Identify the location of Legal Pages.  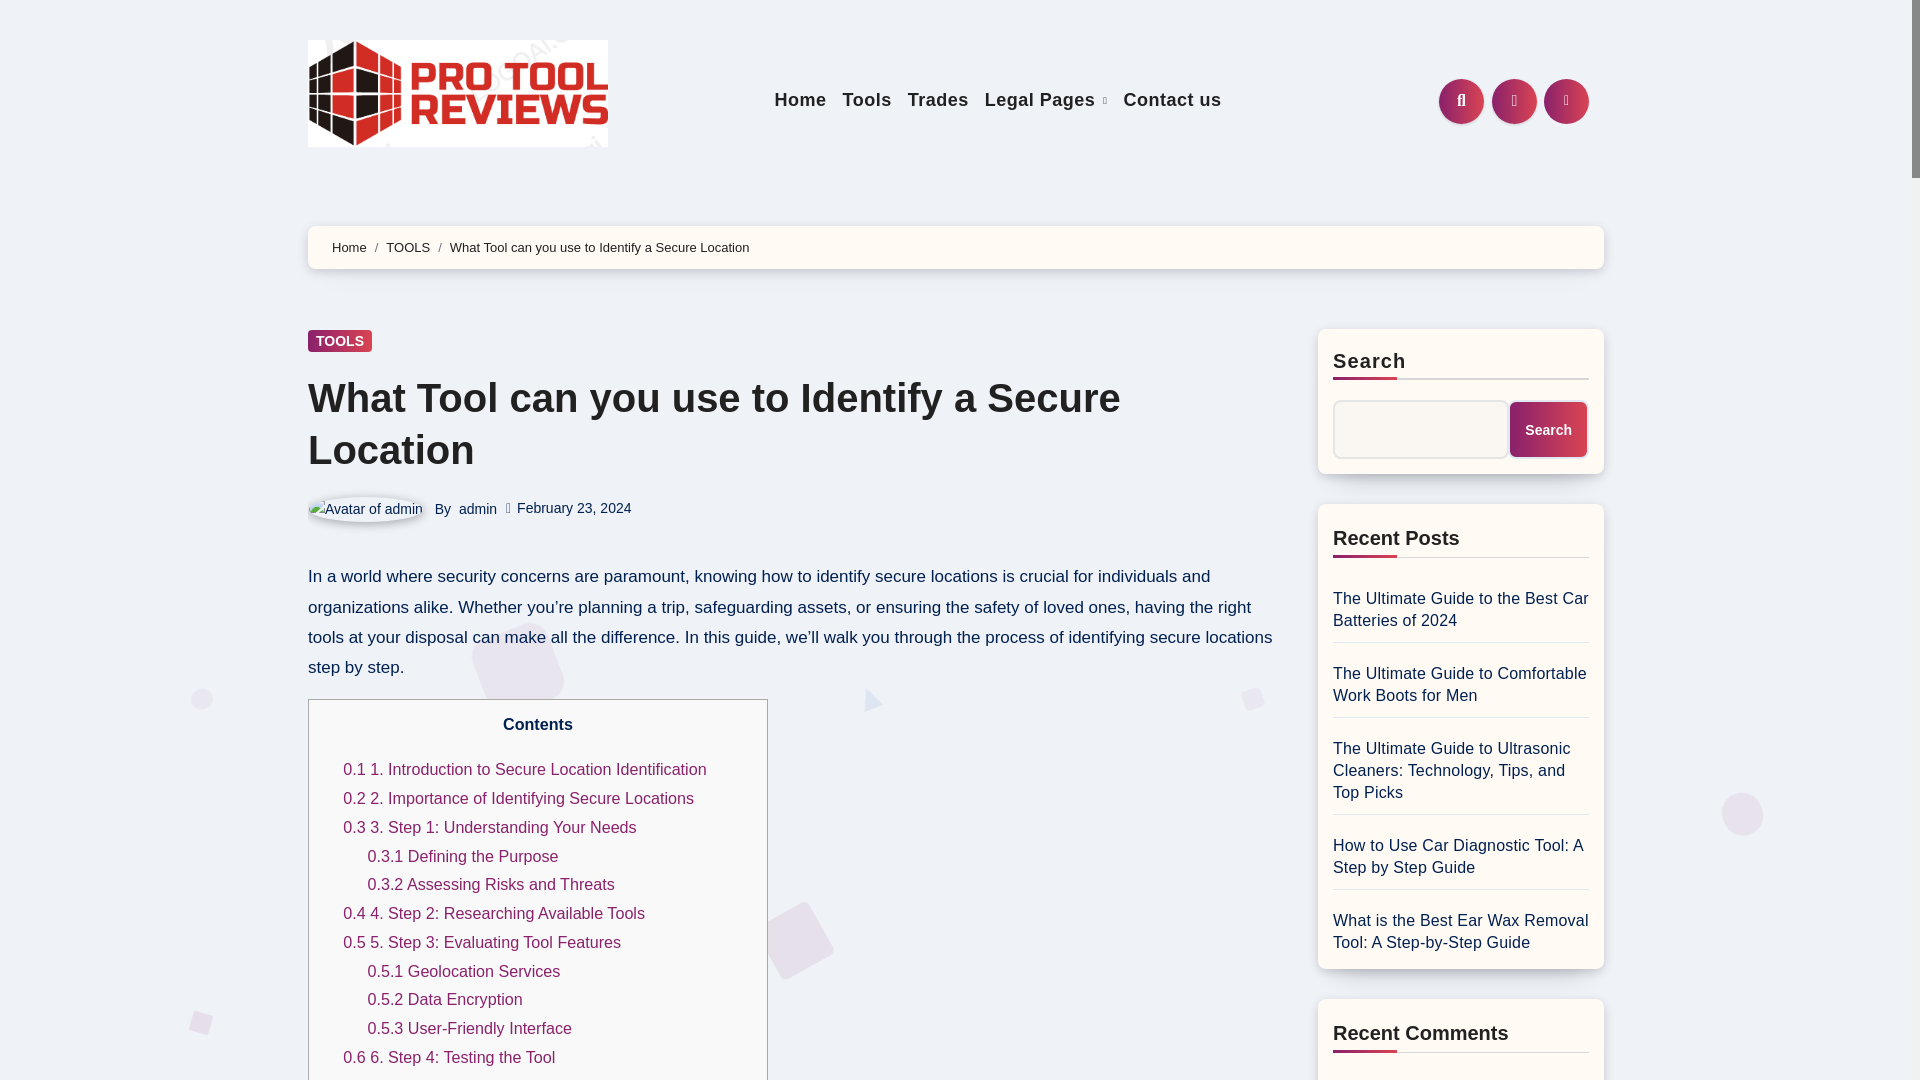
(1046, 100).